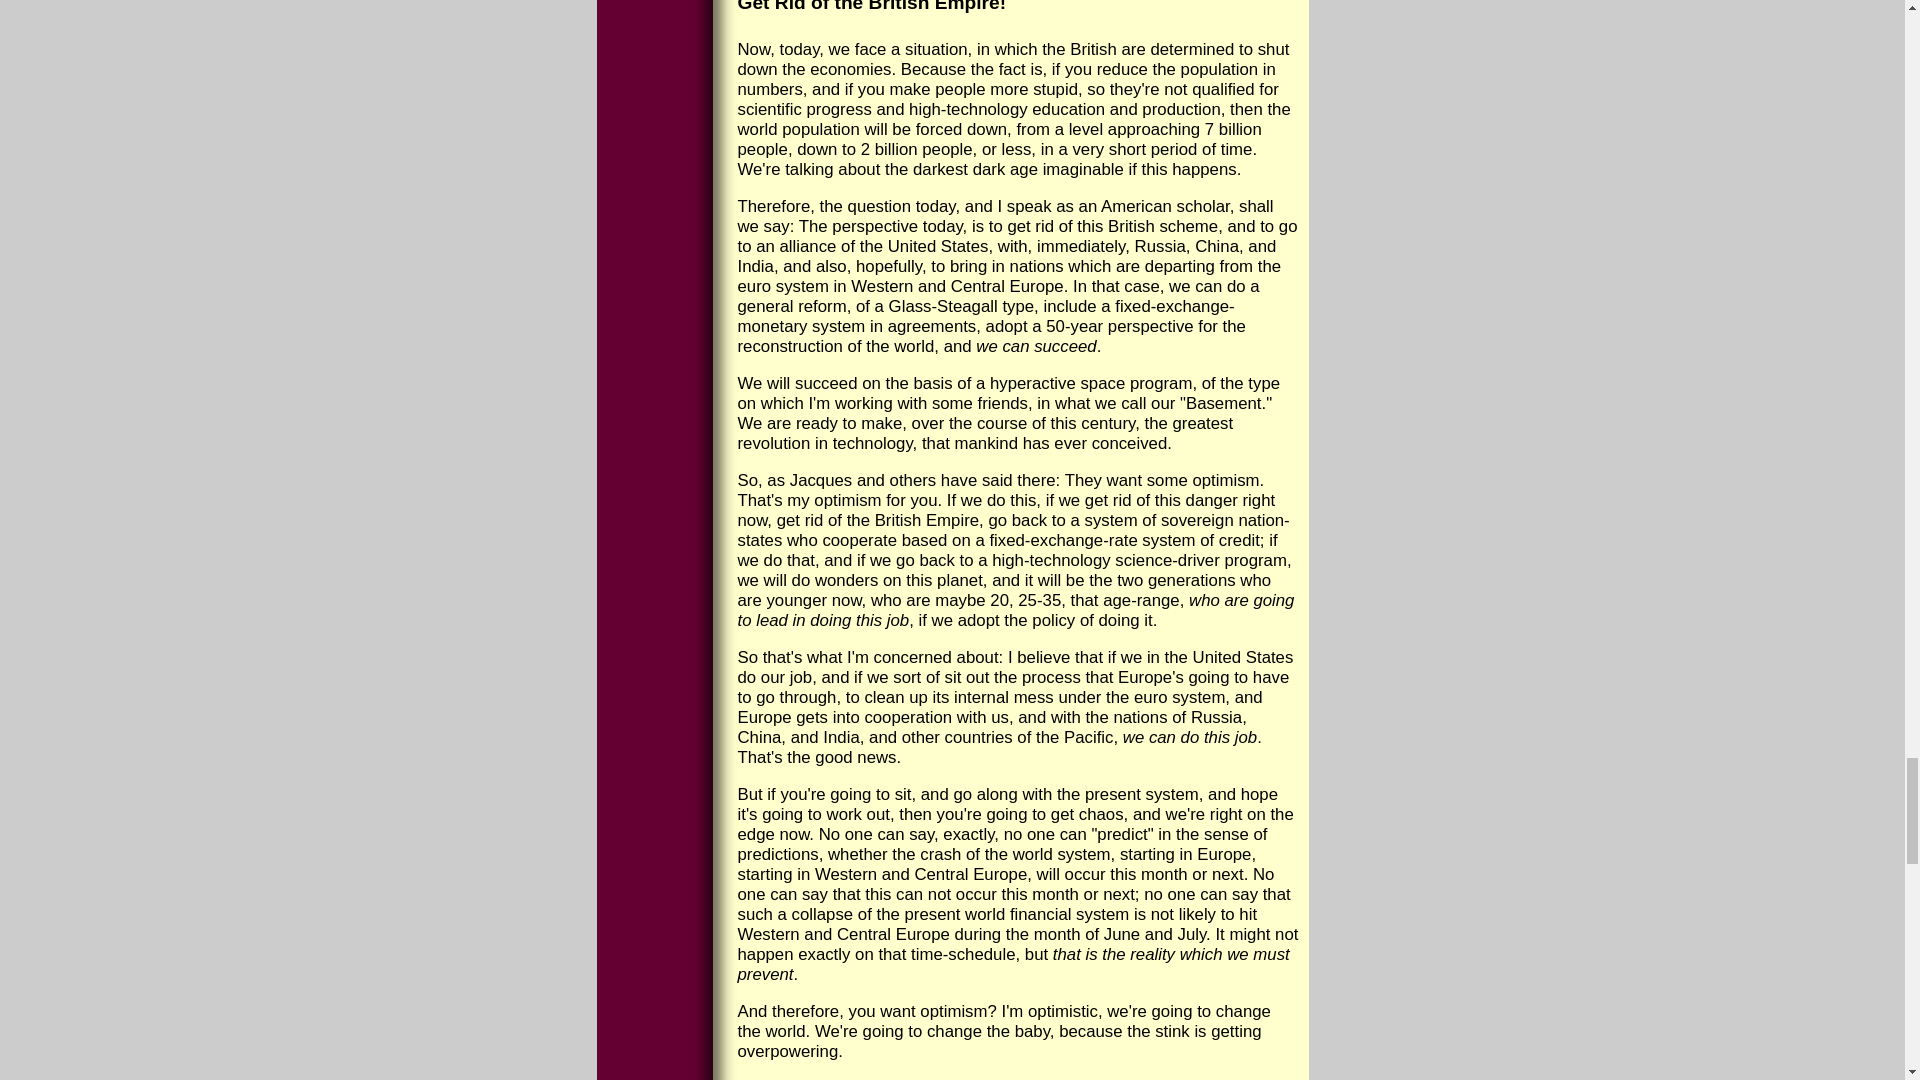  What do you see at coordinates (780, 1079) in the screenshot?
I see `Back to top` at bounding box center [780, 1079].